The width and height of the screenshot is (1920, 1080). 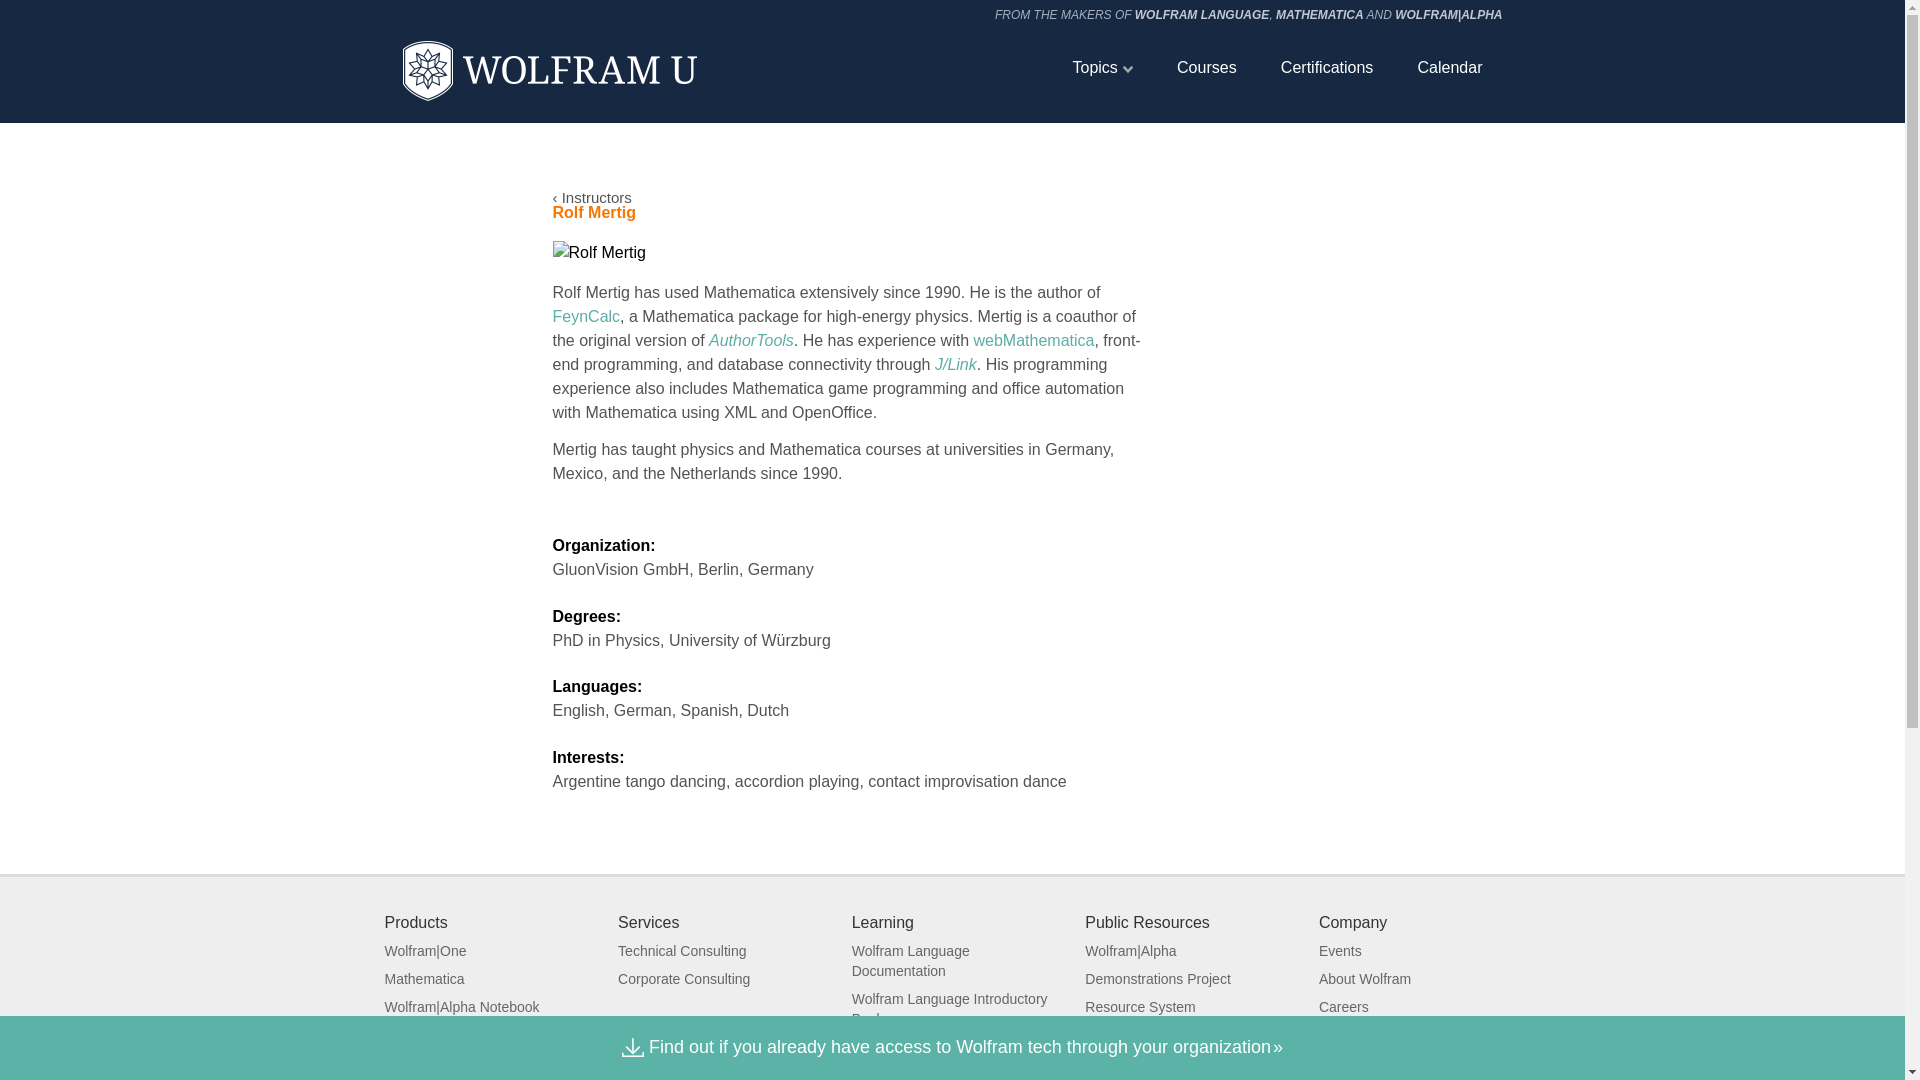 I want to click on Certifications, so click(x=1326, y=67).